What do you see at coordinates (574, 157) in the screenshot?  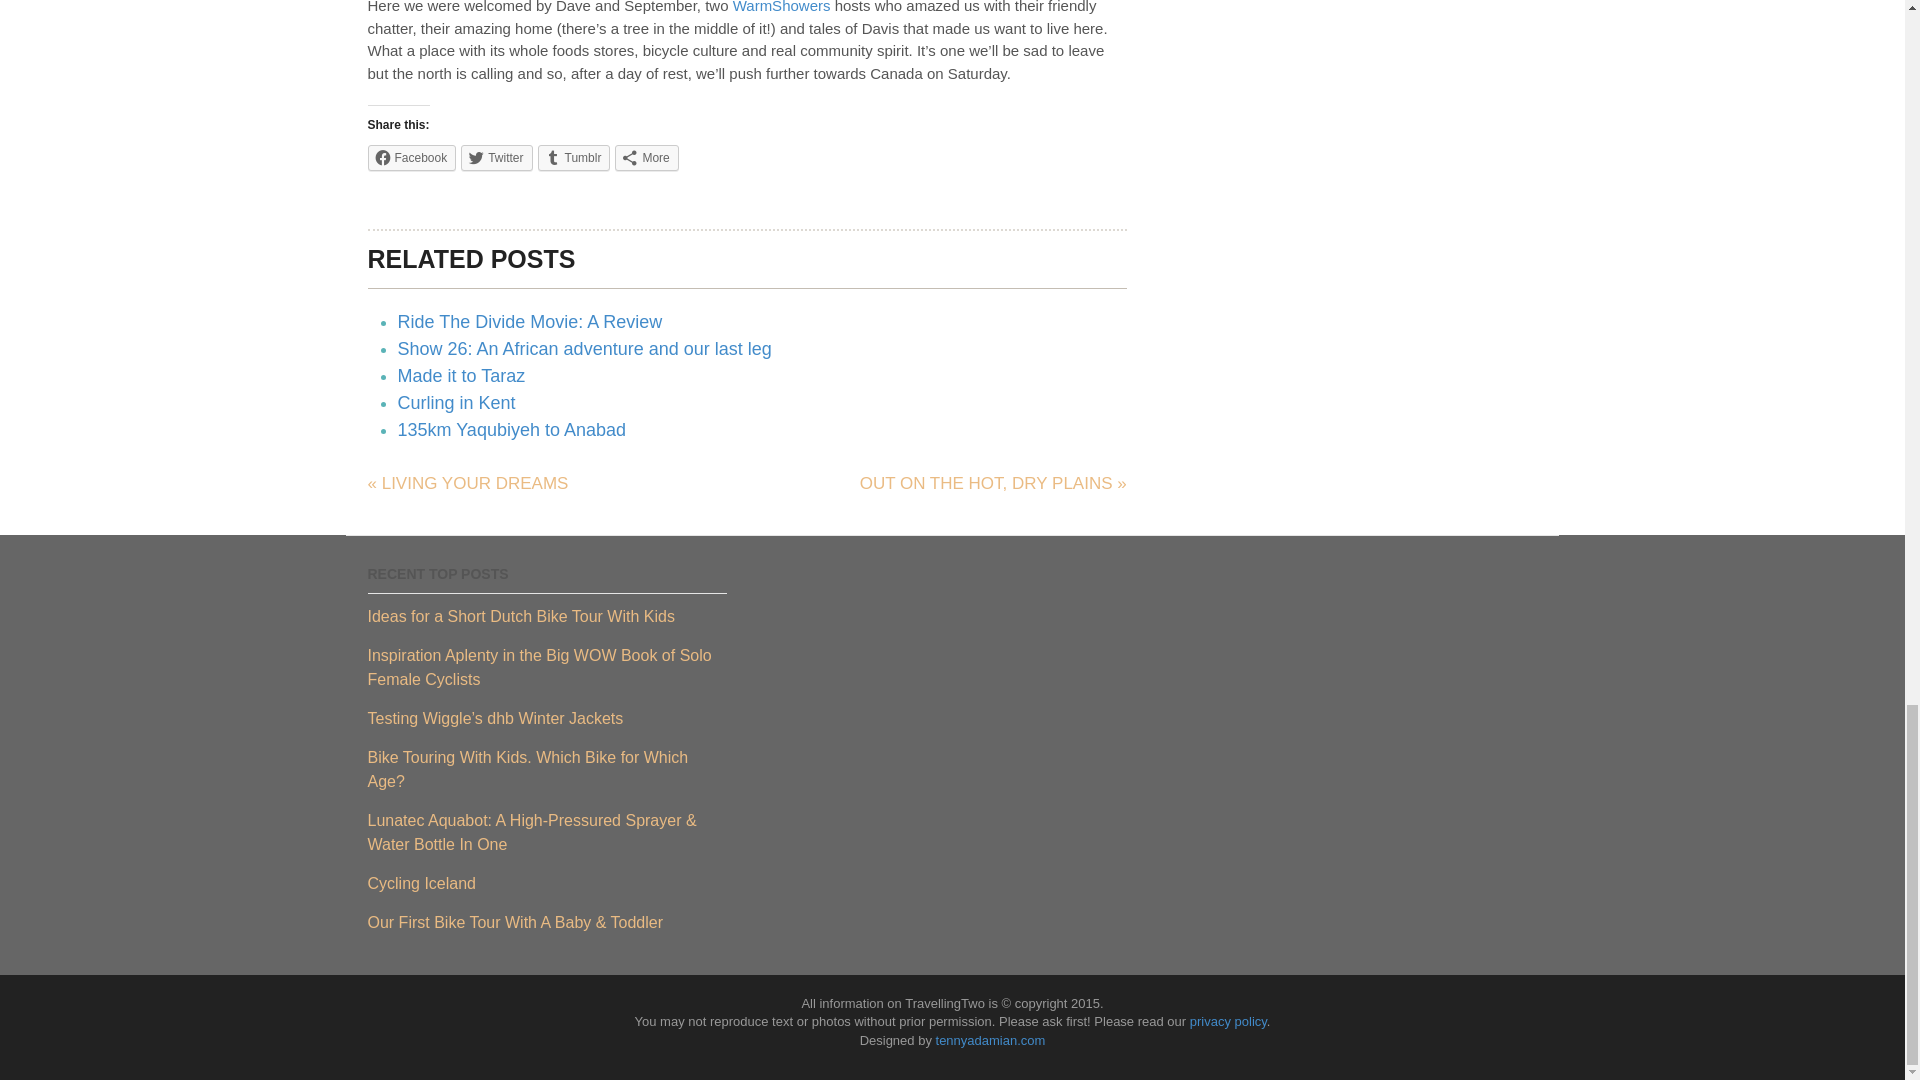 I see `Click to share on Tumblr` at bounding box center [574, 157].